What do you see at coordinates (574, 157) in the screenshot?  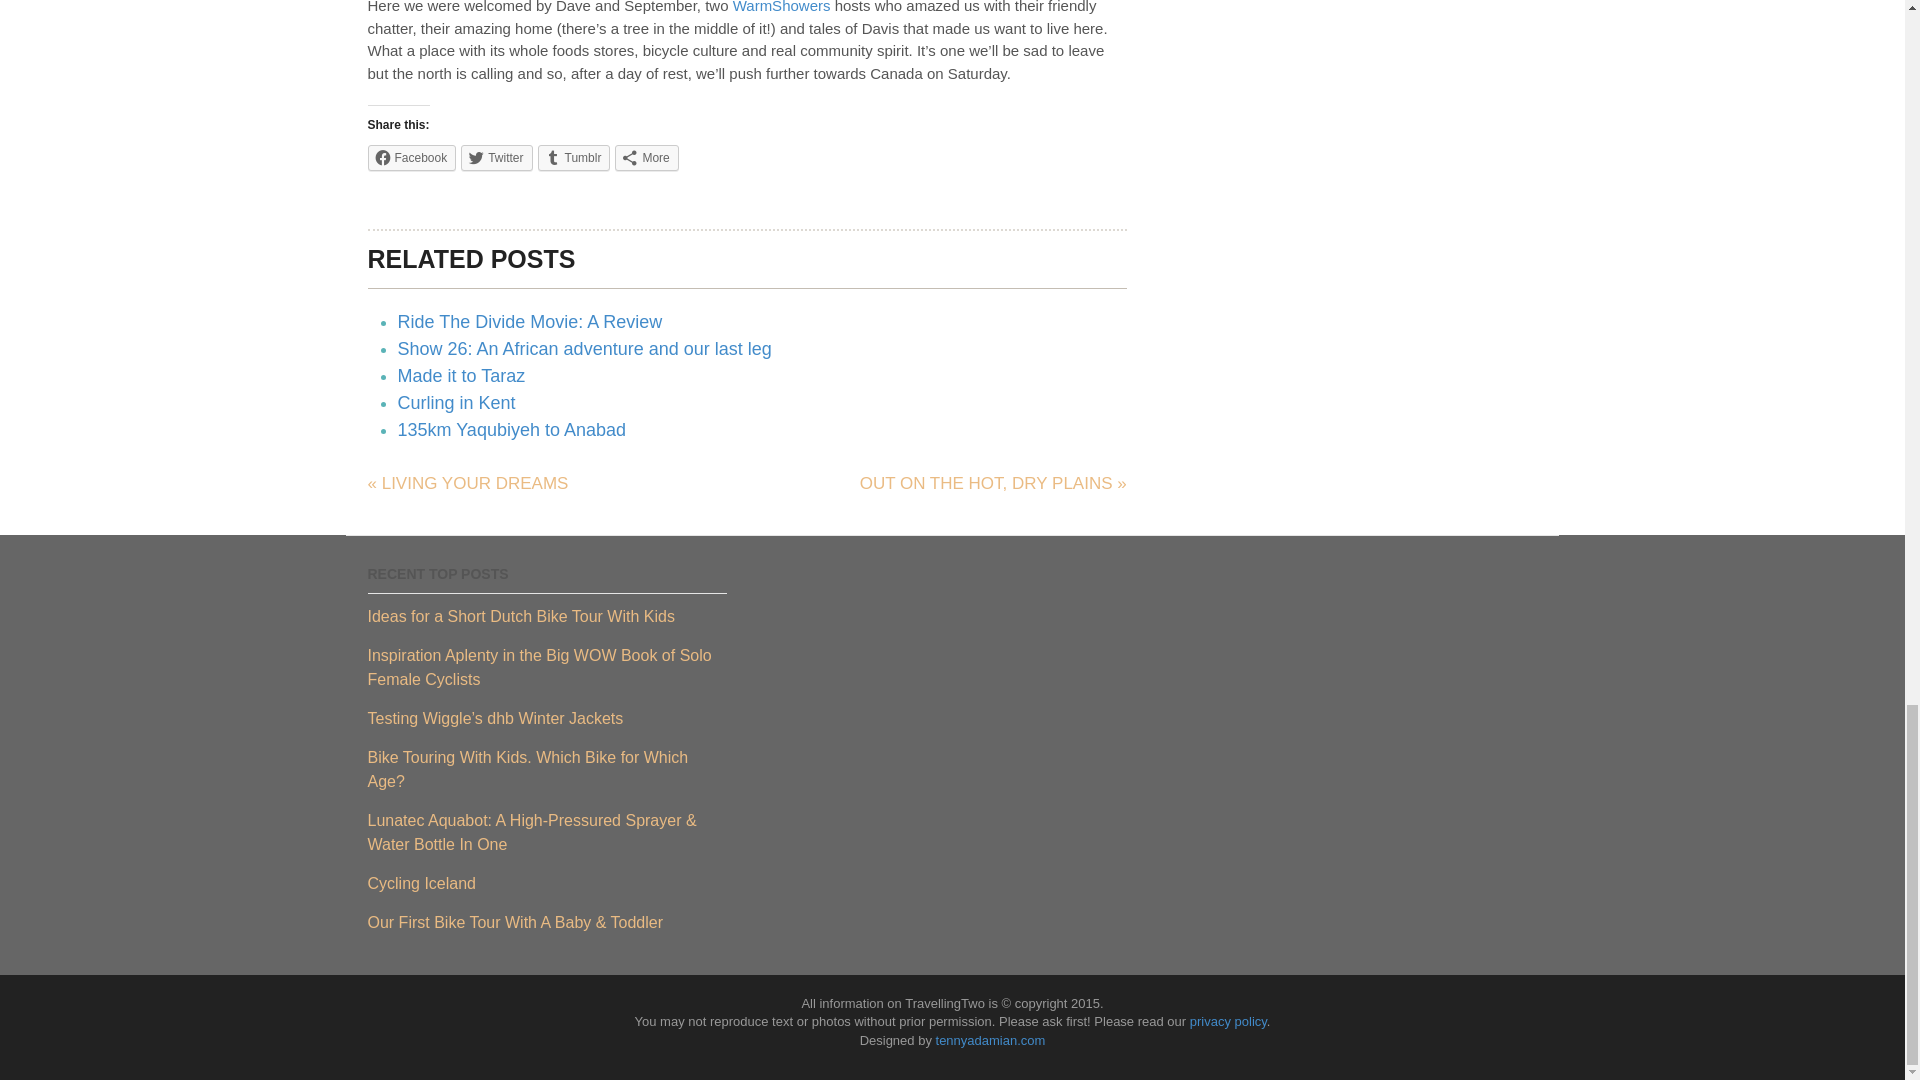 I see `Click to share on Tumblr` at bounding box center [574, 157].